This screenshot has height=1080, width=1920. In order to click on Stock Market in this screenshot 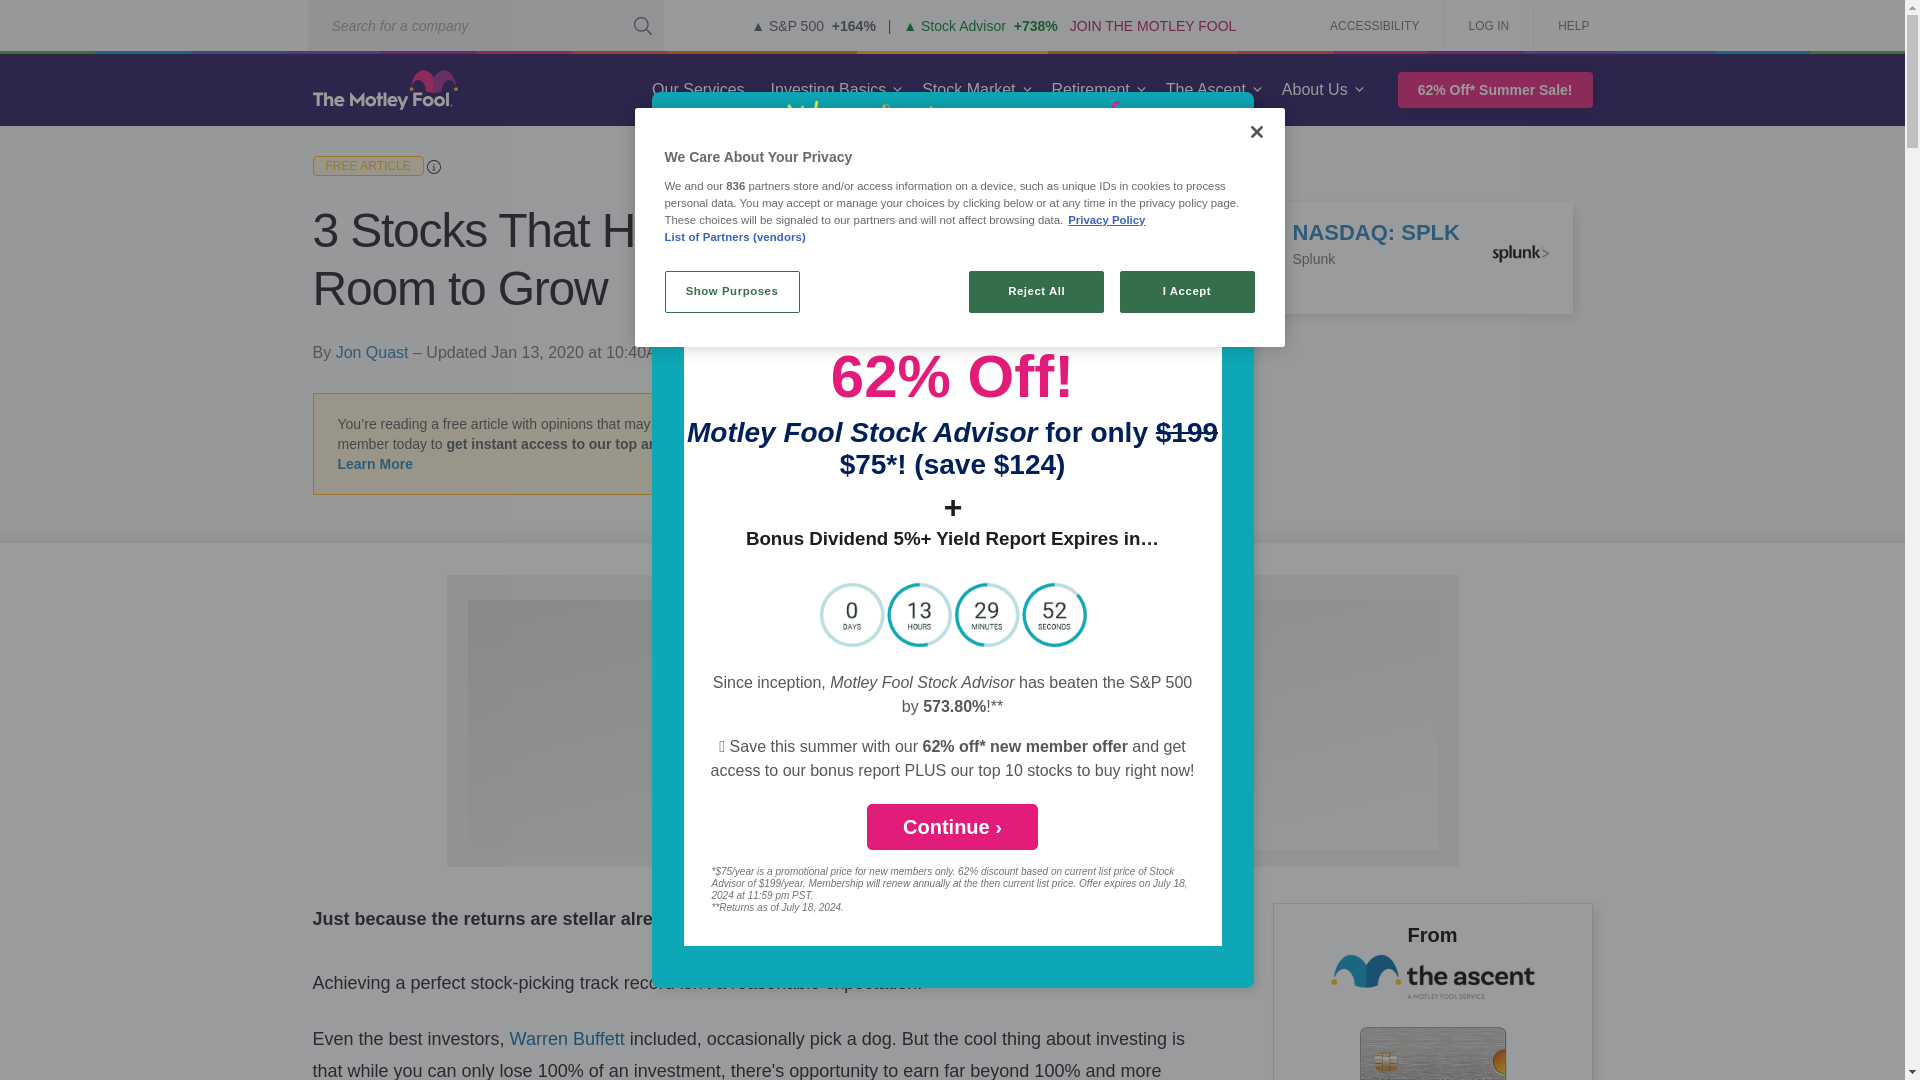, I will do `click(968, 90)`.